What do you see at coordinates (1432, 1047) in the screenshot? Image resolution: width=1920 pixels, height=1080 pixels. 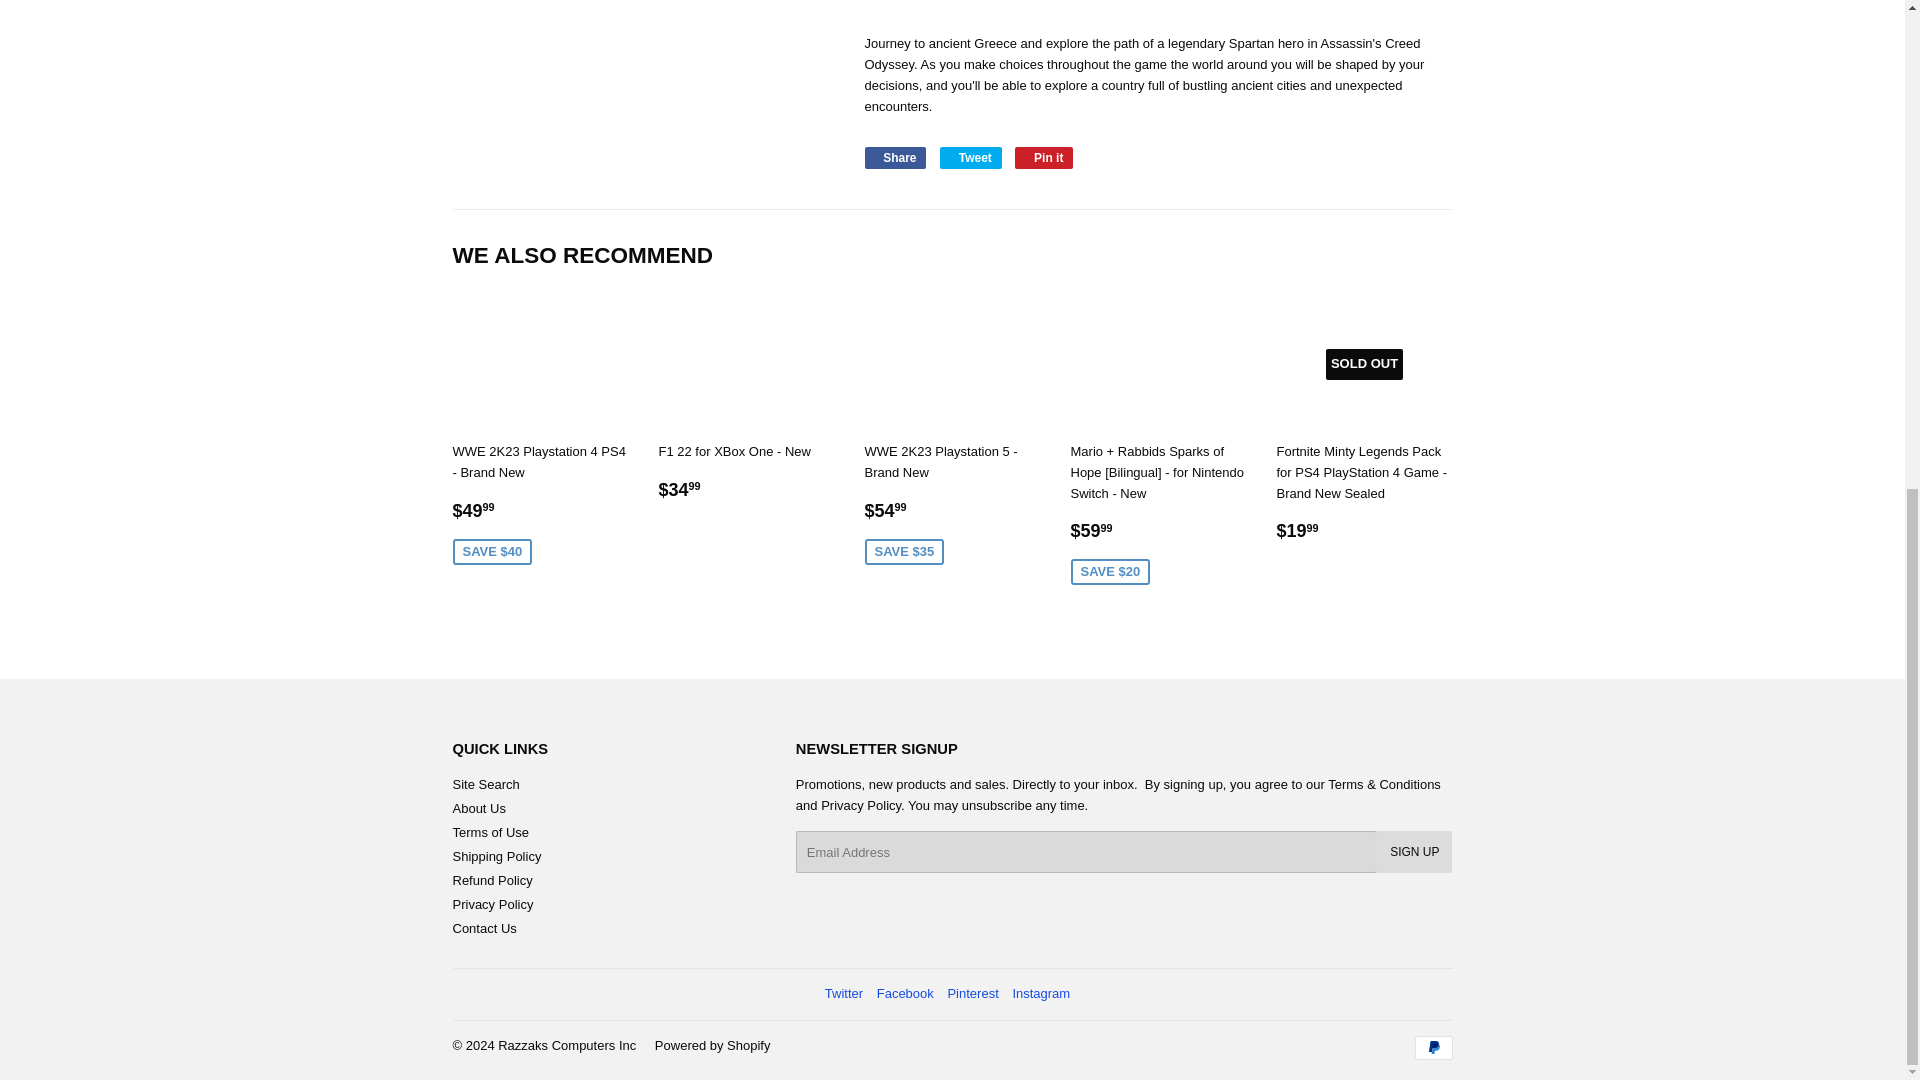 I see `PayPal` at bounding box center [1432, 1047].